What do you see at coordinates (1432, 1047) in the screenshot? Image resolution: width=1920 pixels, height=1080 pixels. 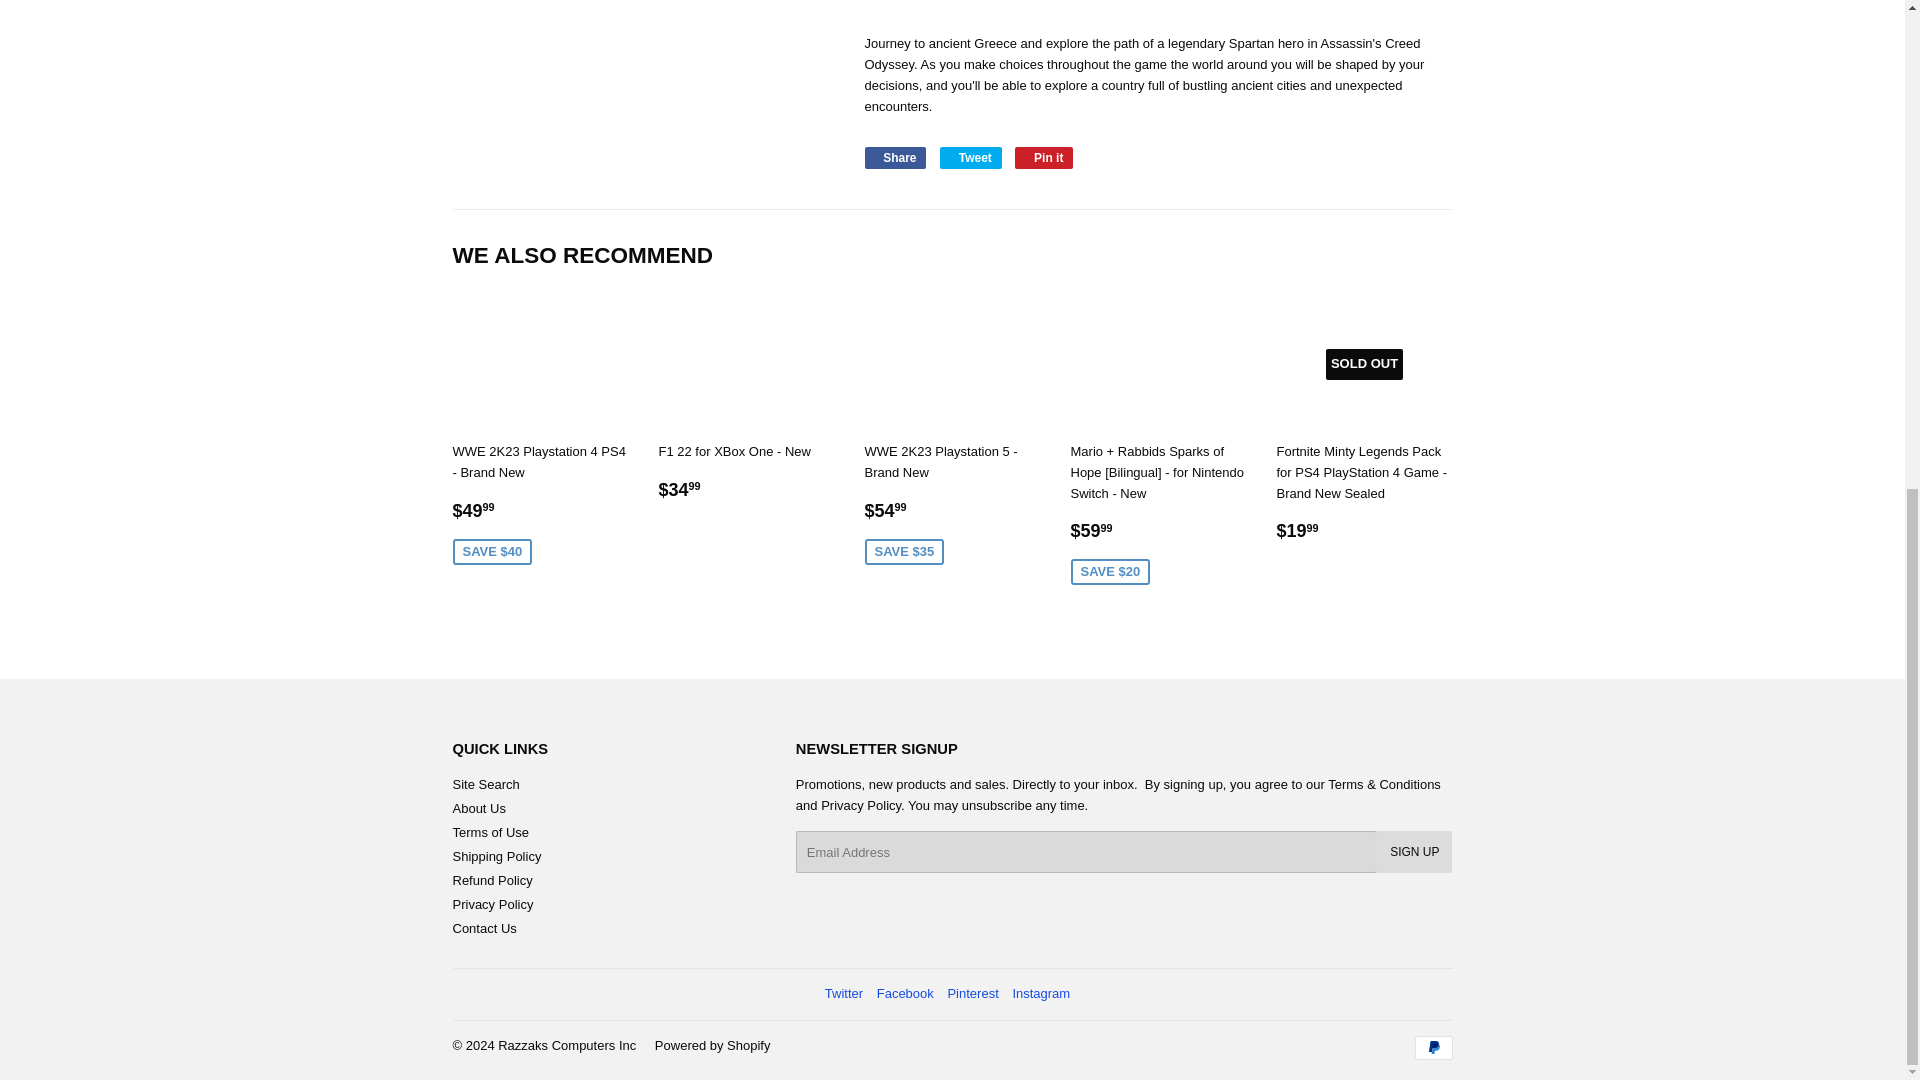 I see `PayPal` at bounding box center [1432, 1047].